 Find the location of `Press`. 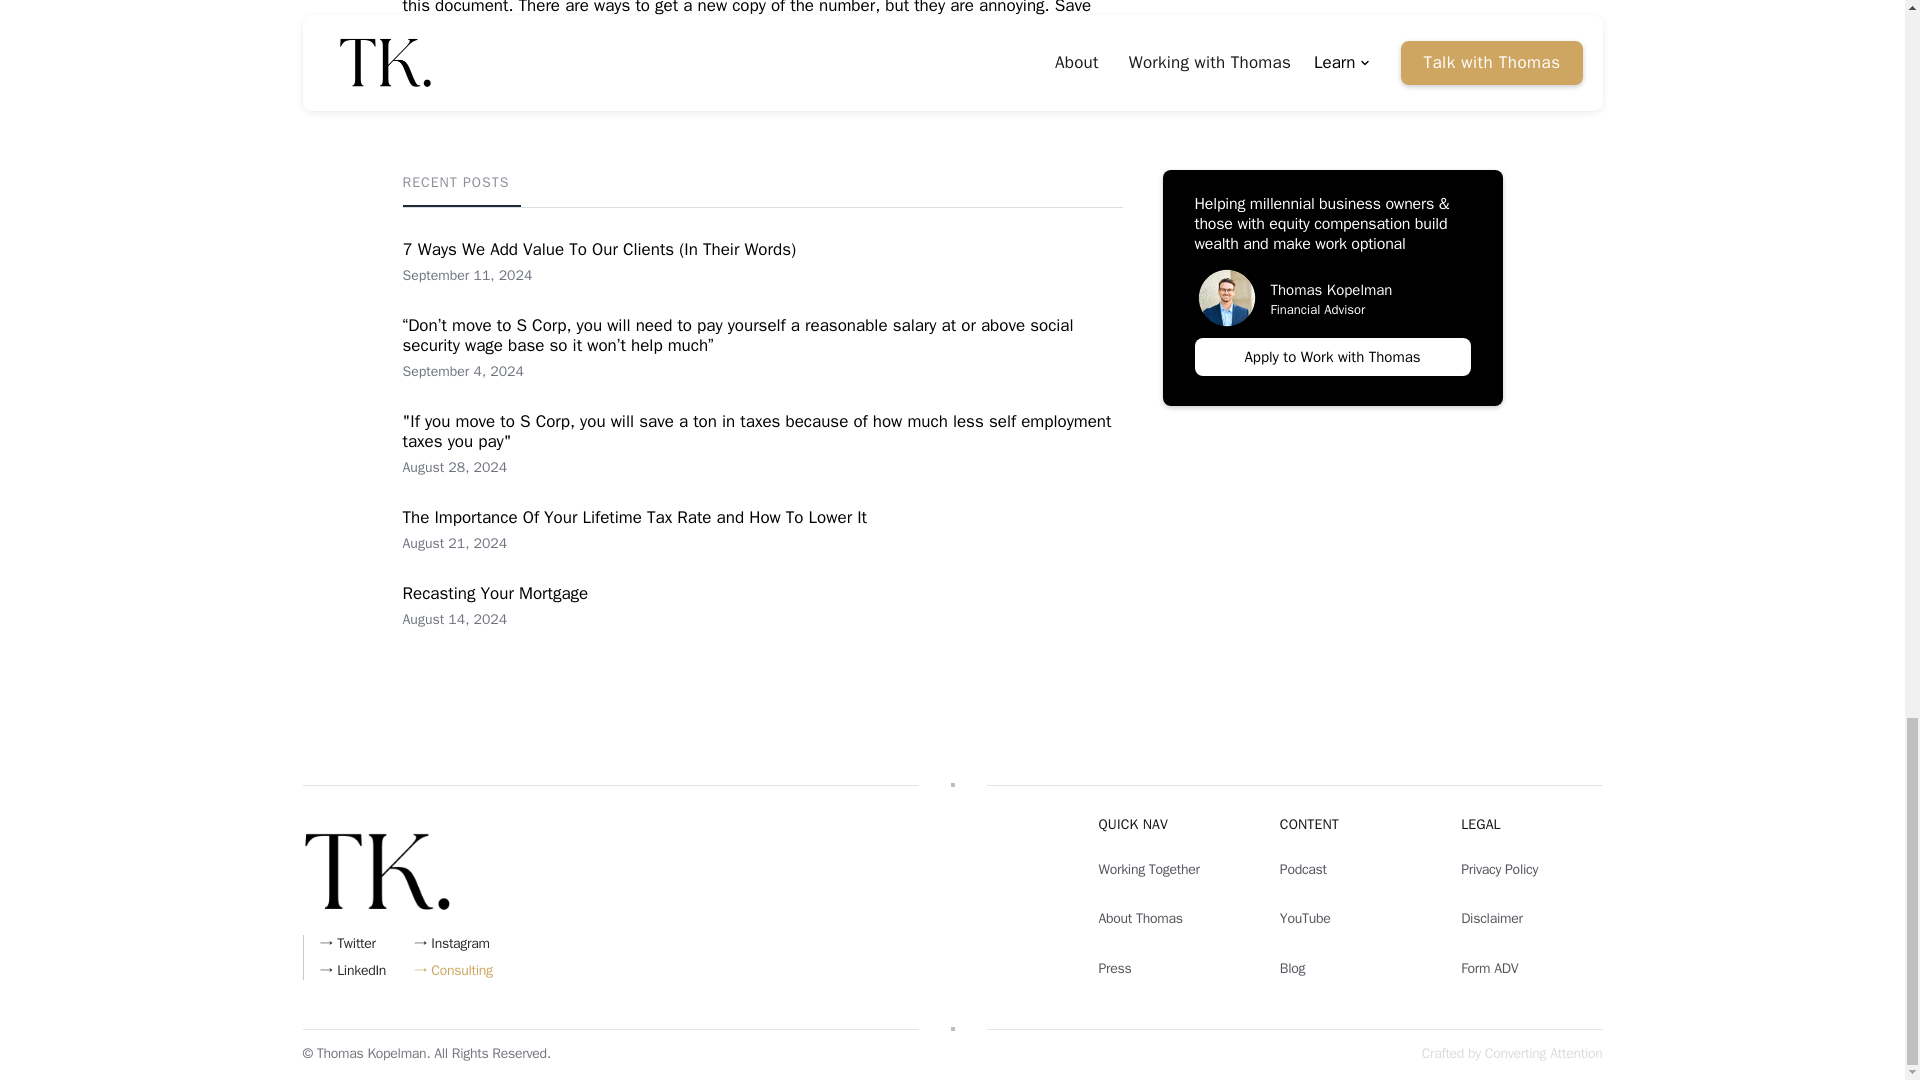

Press is located at coordinates (494, 606).